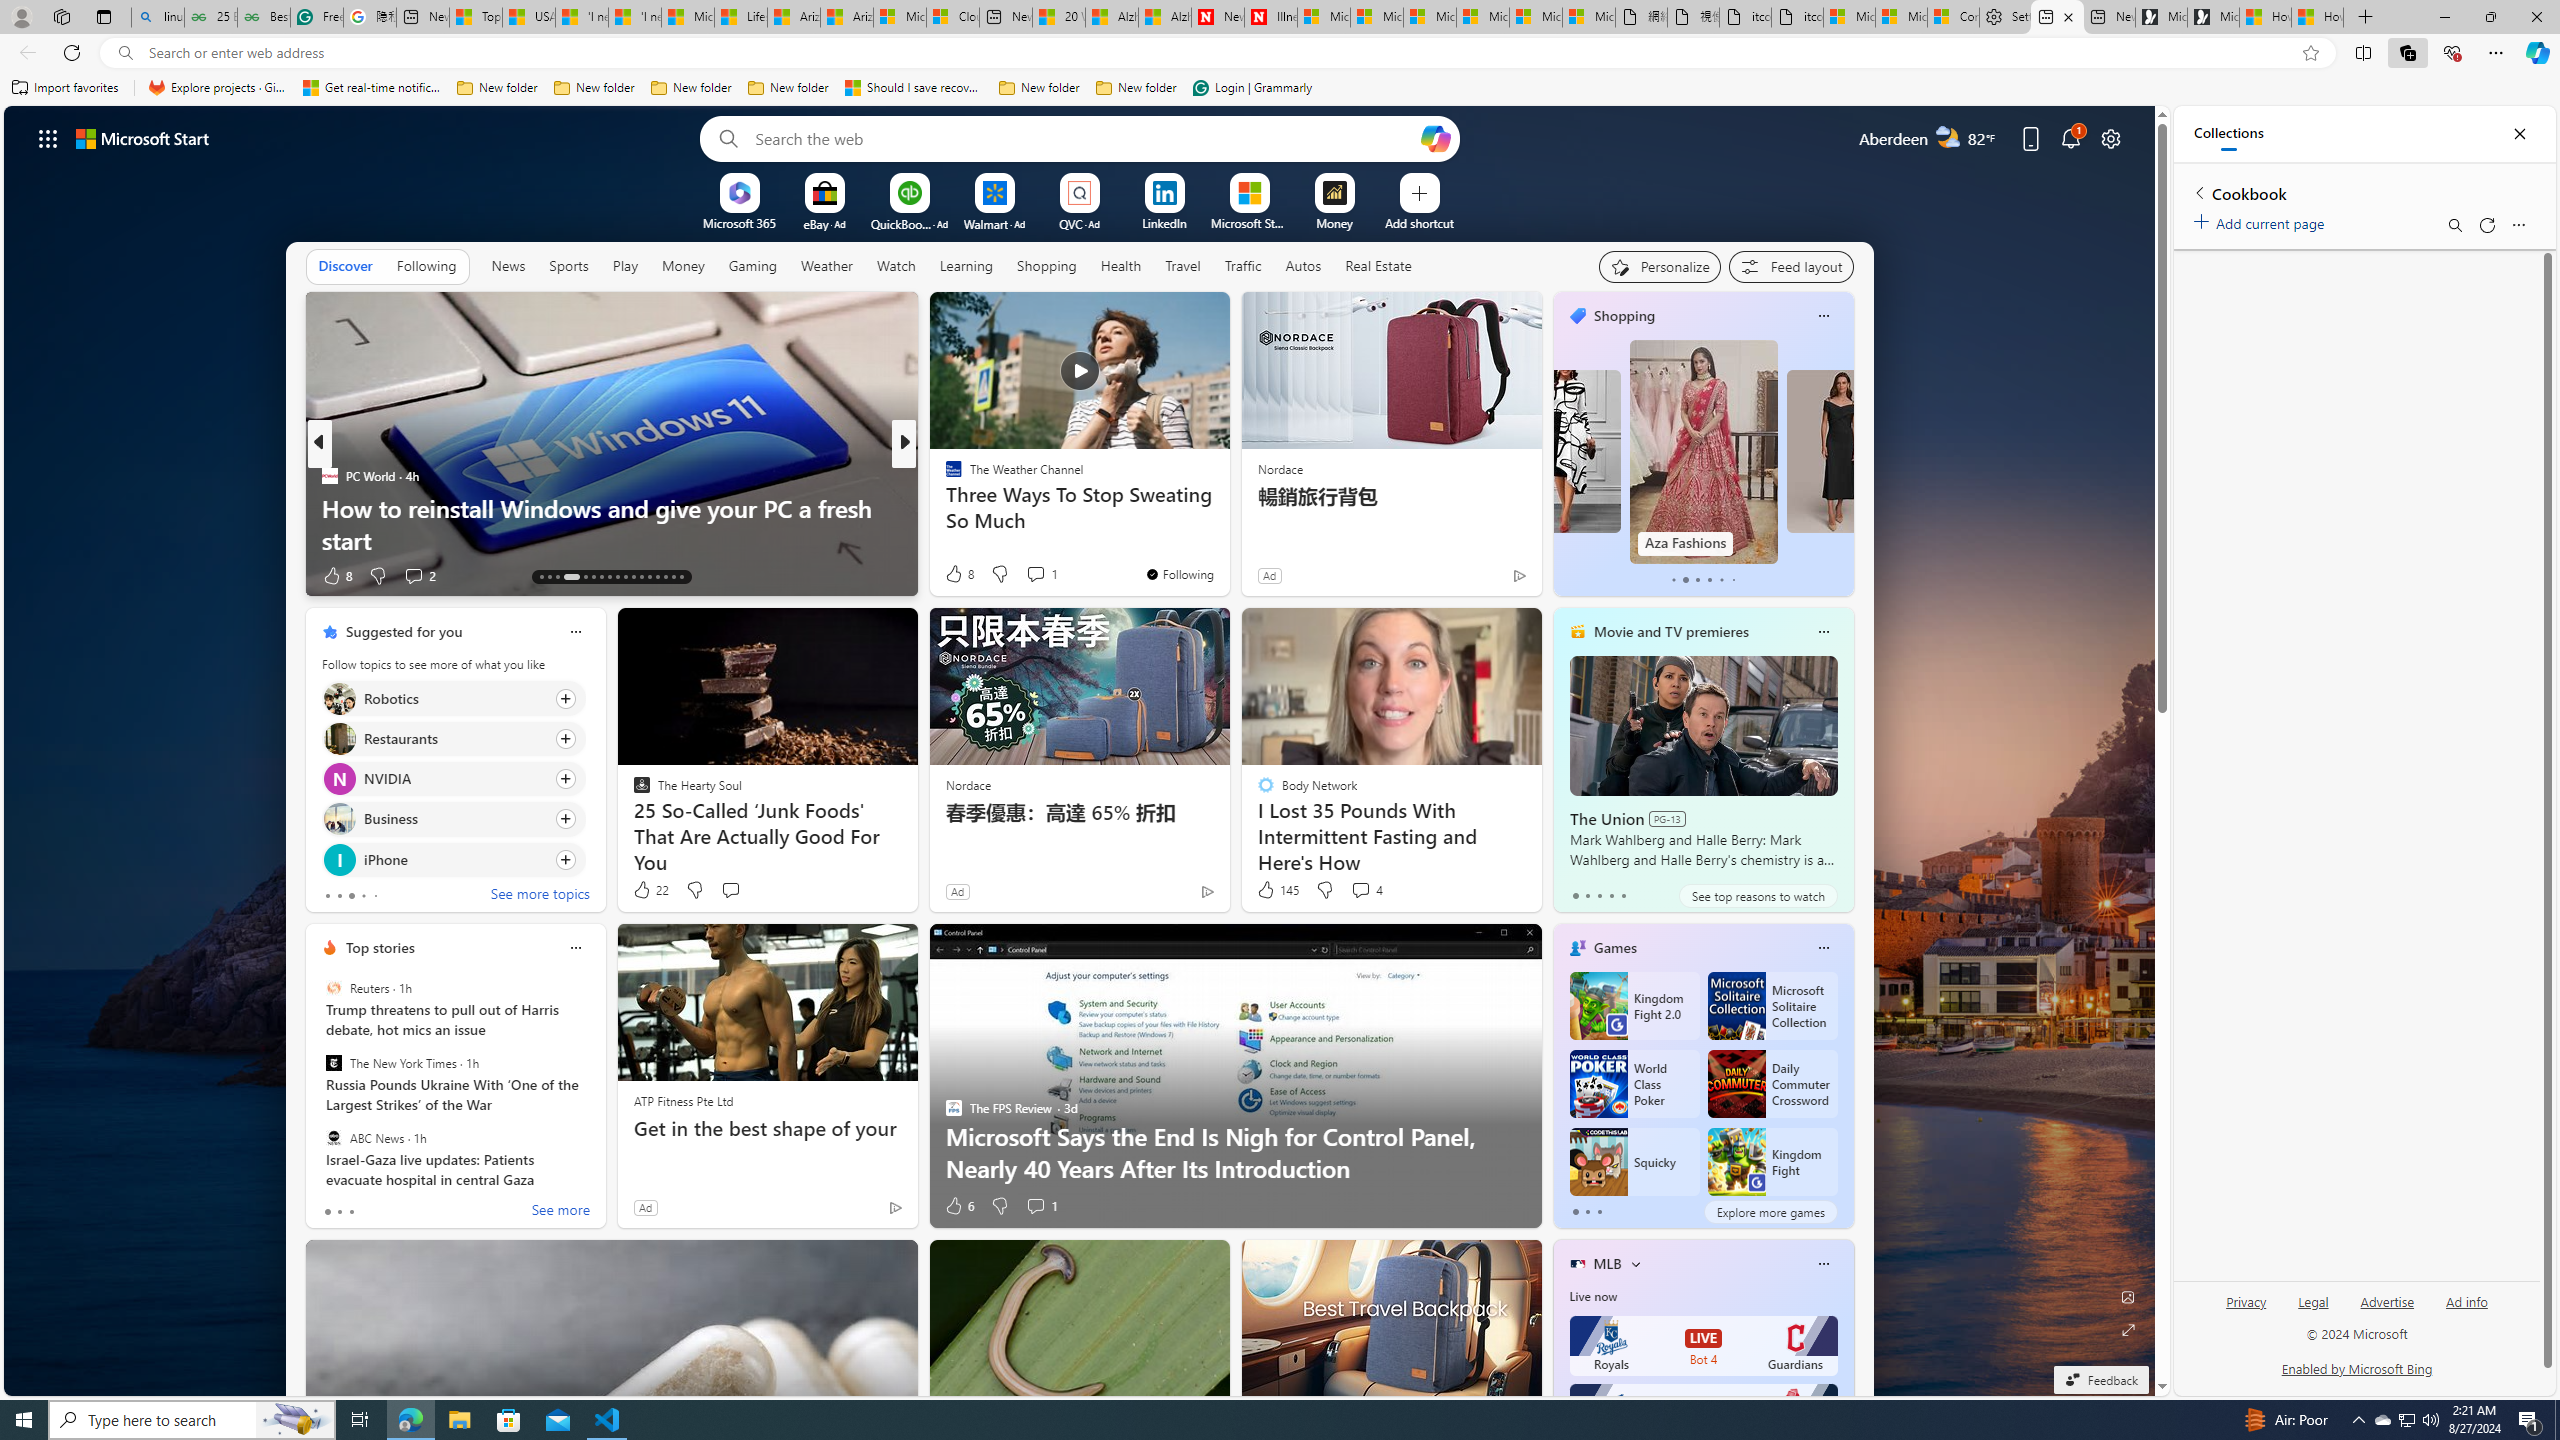 The width and height of the screenshot is (2560, 1440). Describe the element at coordinates (1180, 574) in the screenshot. I see `You're following The Weather Channel` at that location.